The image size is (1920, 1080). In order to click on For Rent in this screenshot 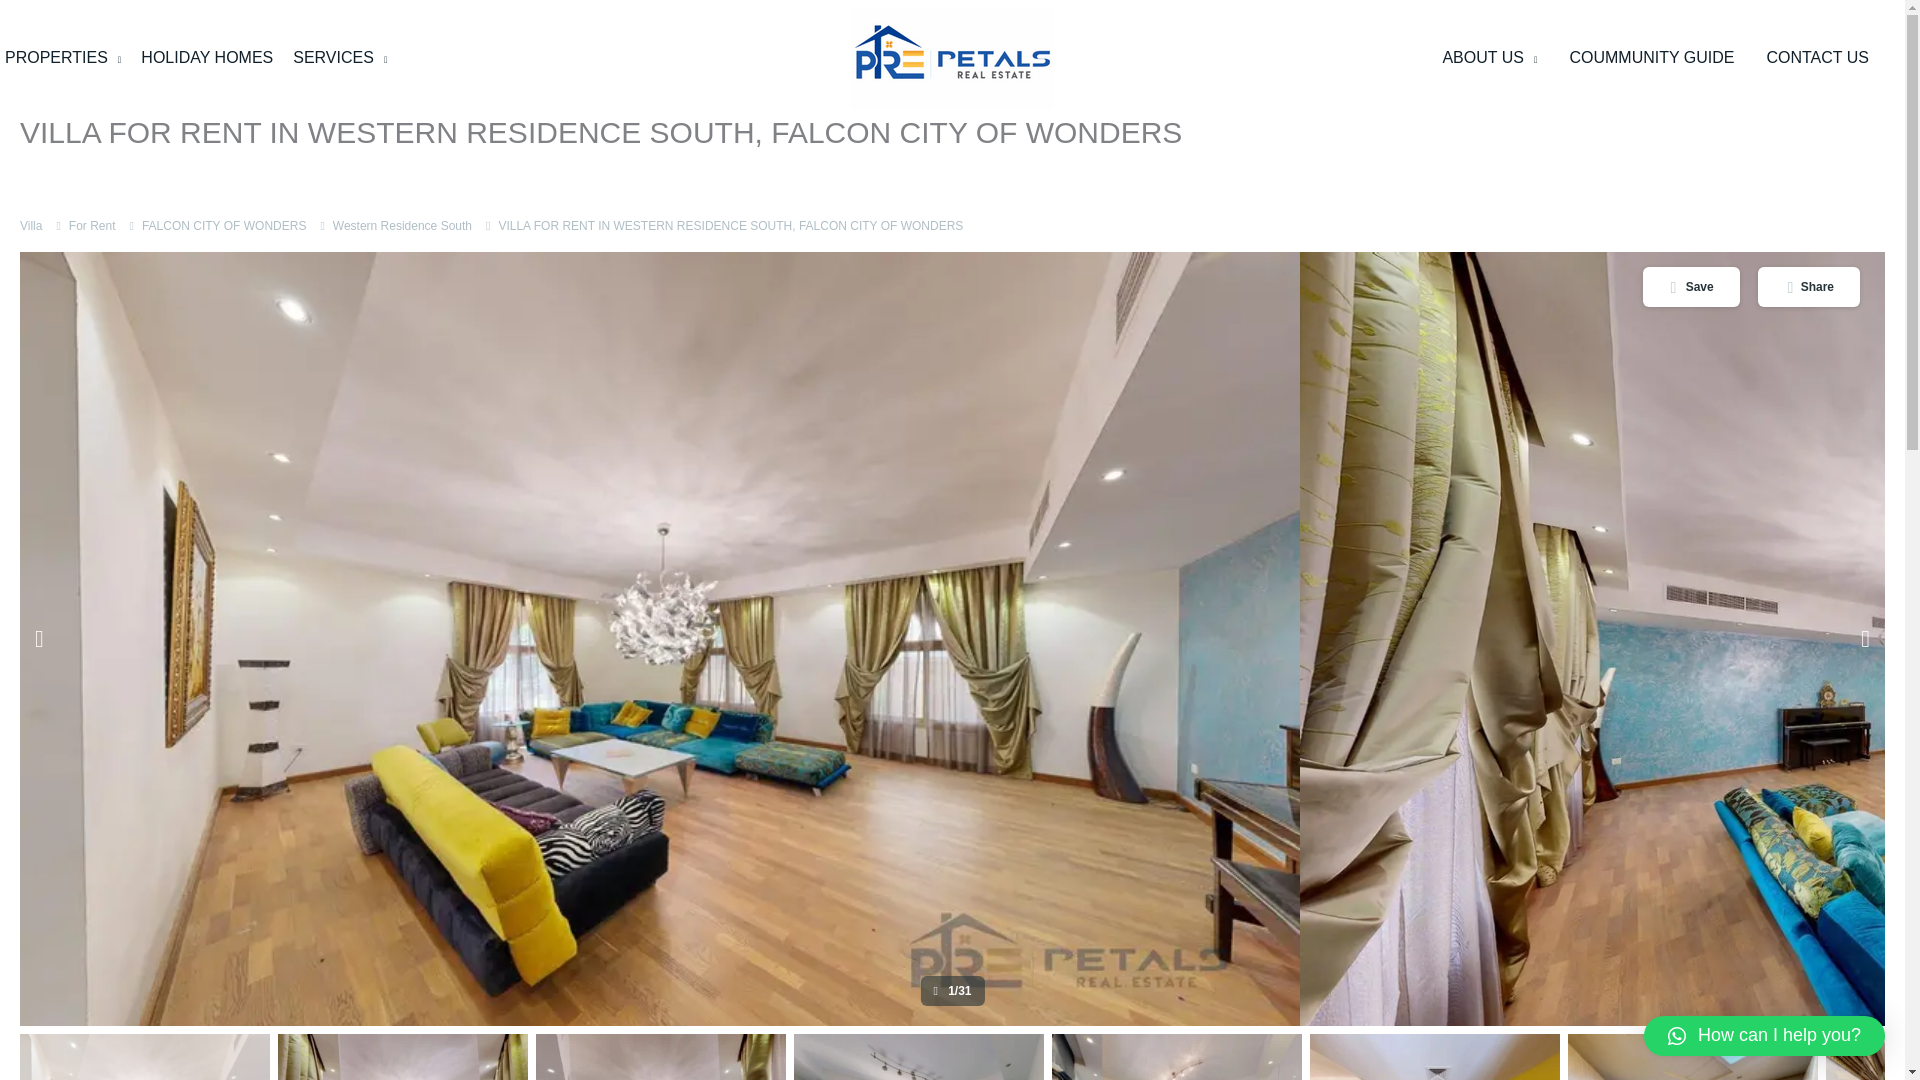, I will do `click(92, 226)`.